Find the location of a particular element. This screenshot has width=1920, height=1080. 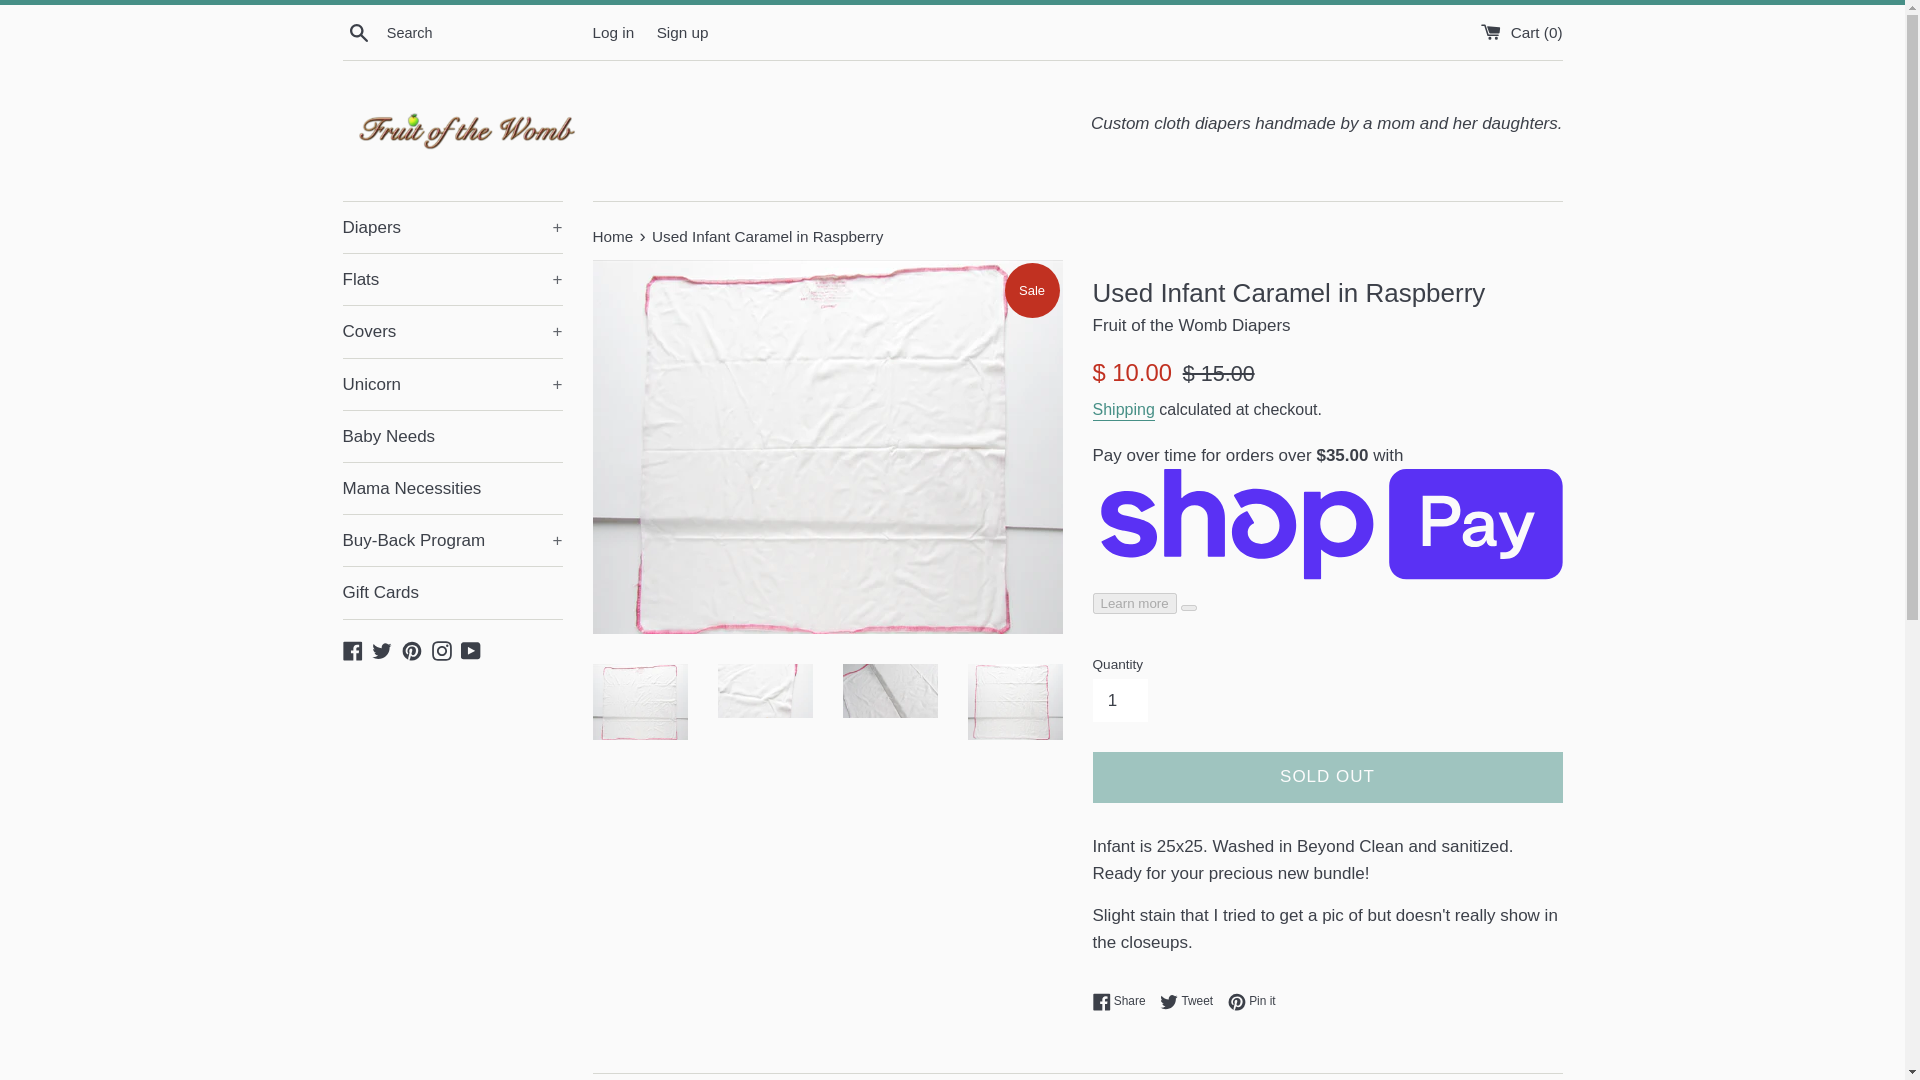

Fruit of the Womb Diapers on YouTube is located at coordinates (470, 650).